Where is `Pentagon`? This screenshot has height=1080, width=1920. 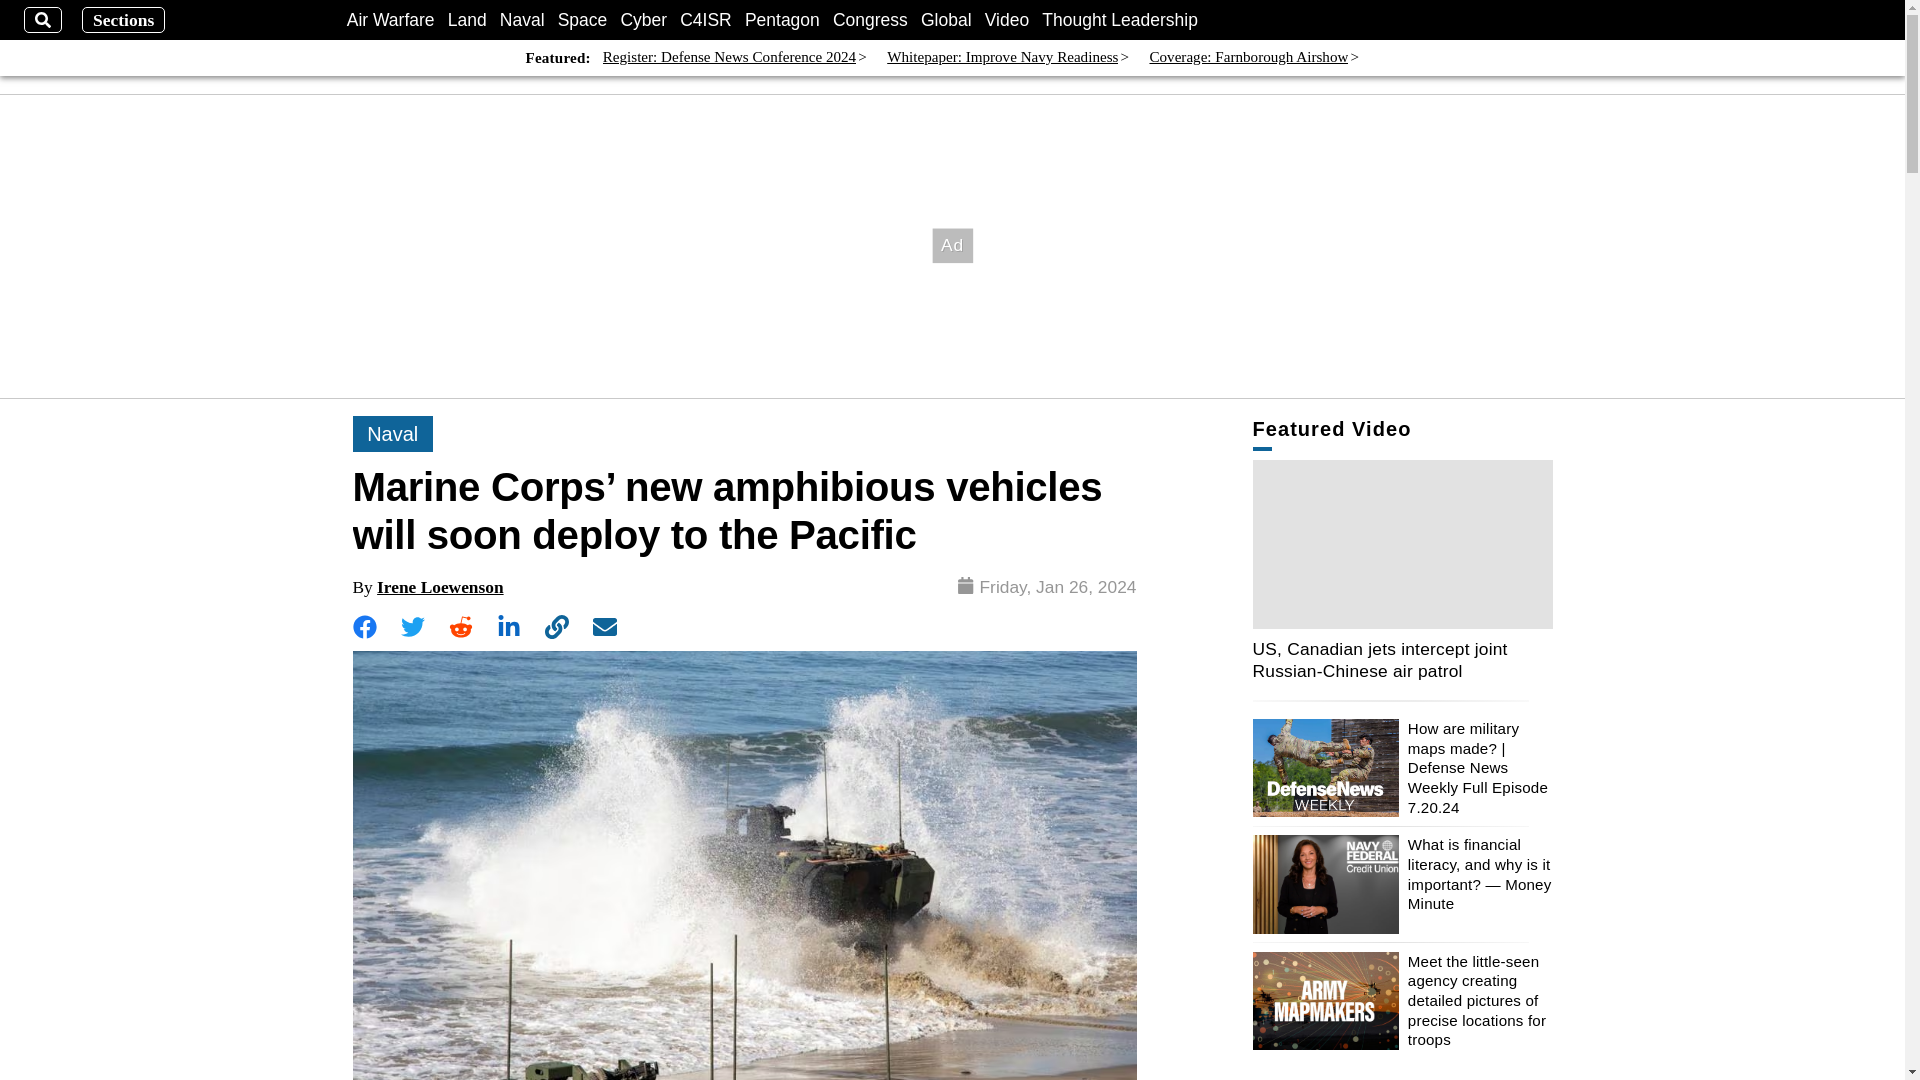 Pentagon is located at coordinates (782, 20).